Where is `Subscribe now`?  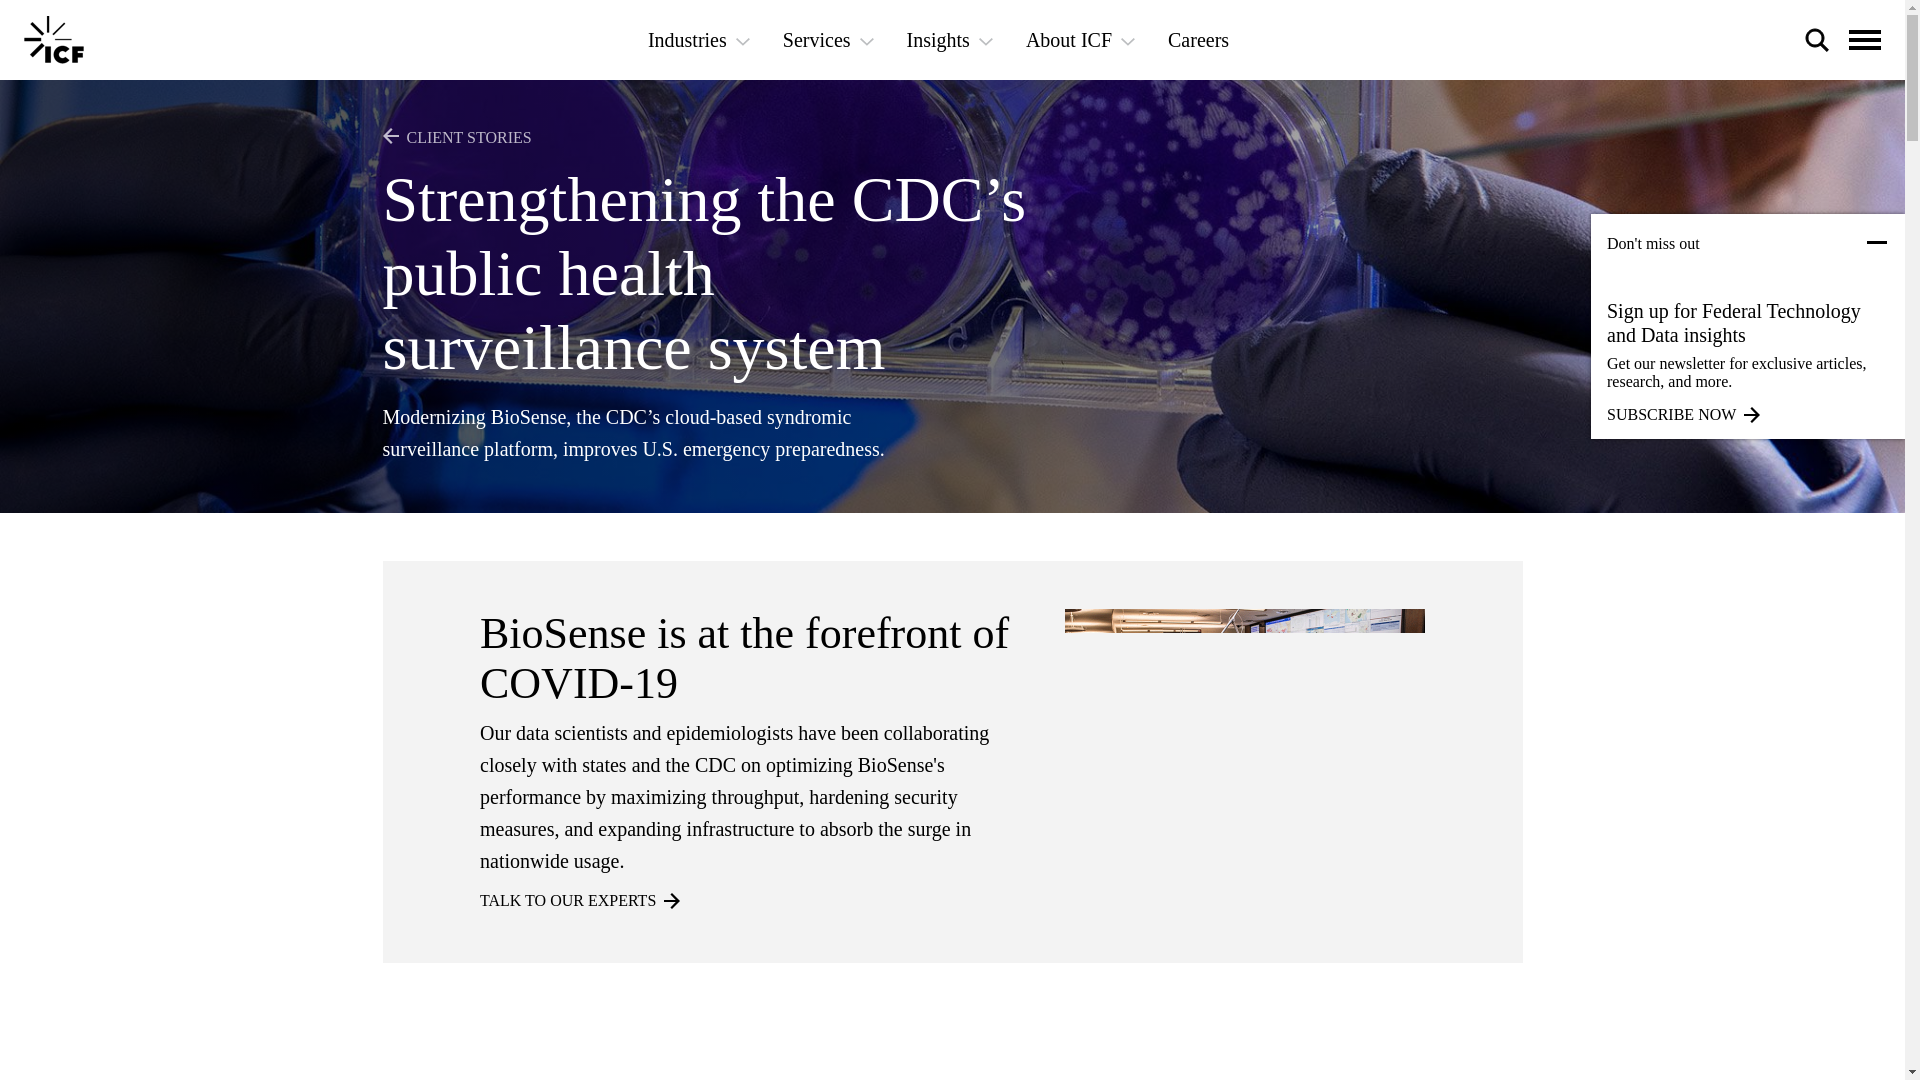
Subscribe now is located at coordinates (1748, 415).